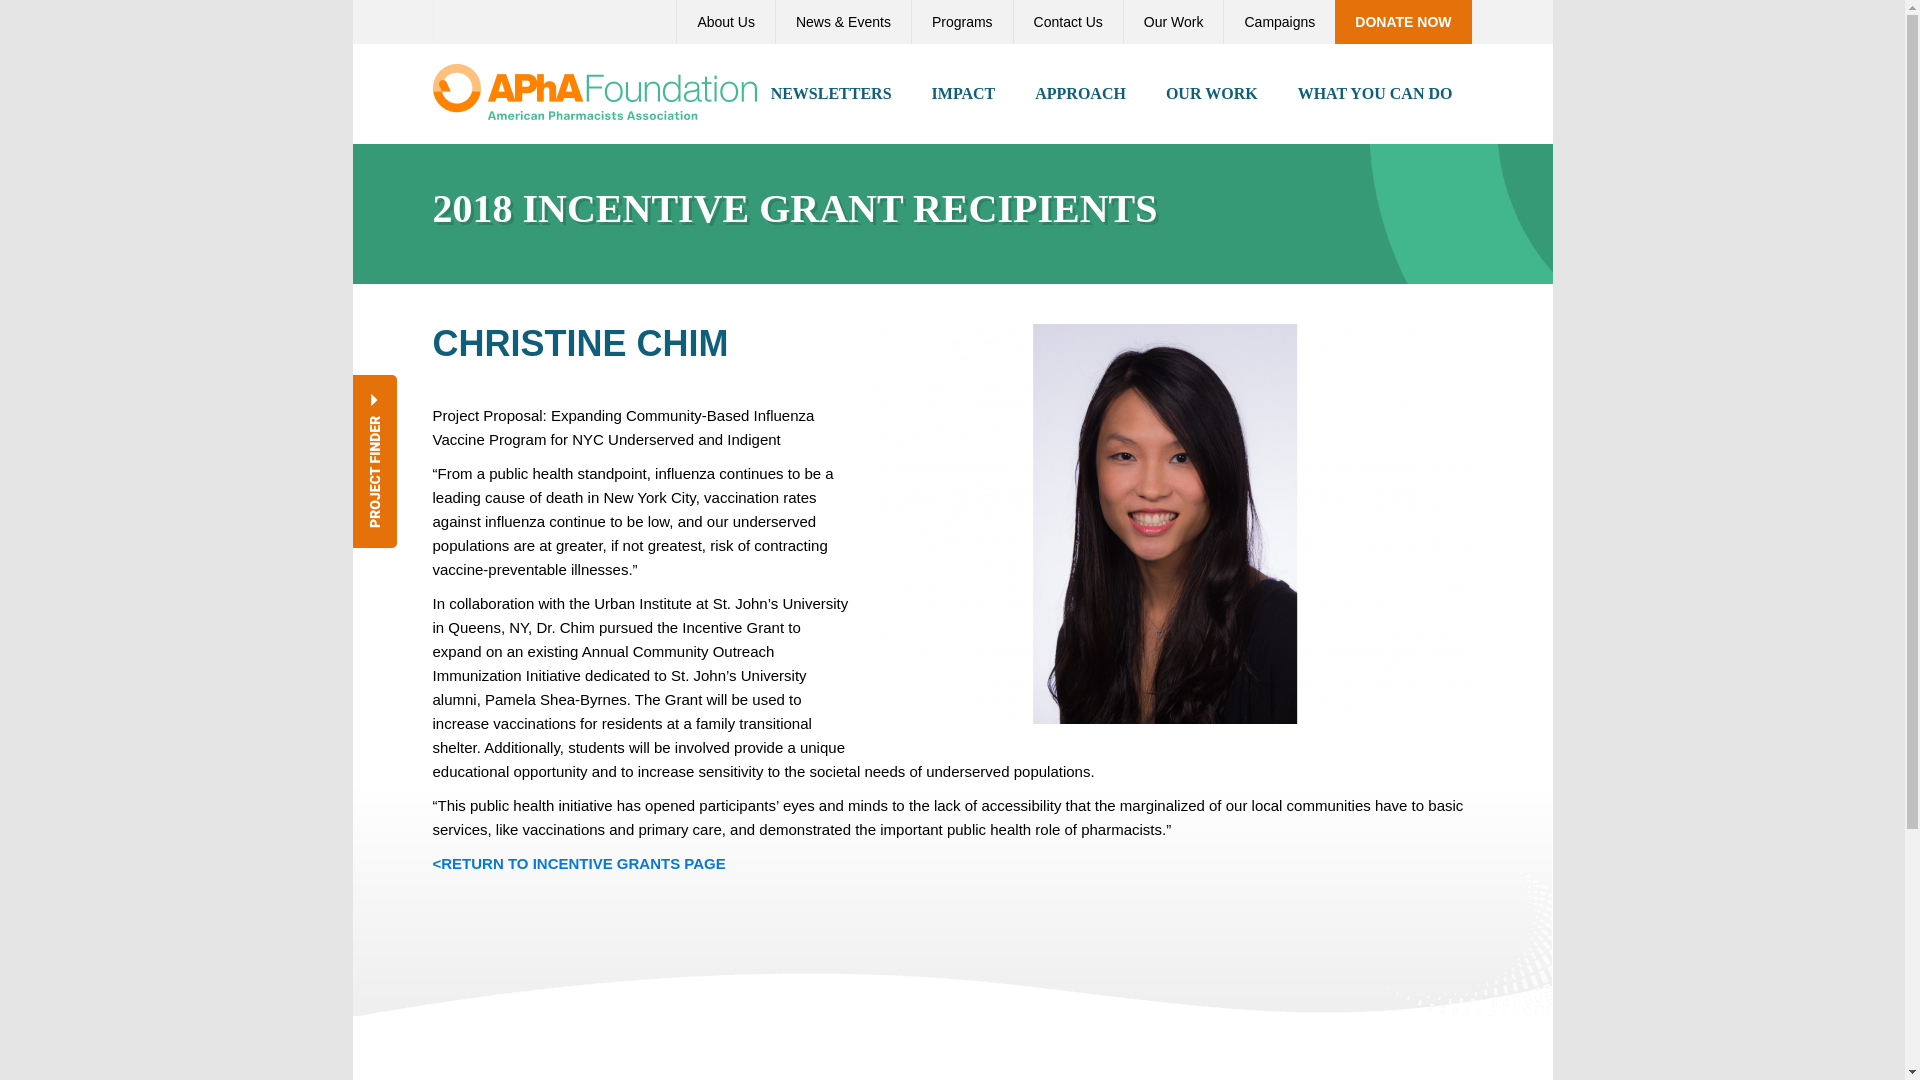 This screenshot has height=1080, width=1920. I want to click on OUR WORK, so click(1212, 94).